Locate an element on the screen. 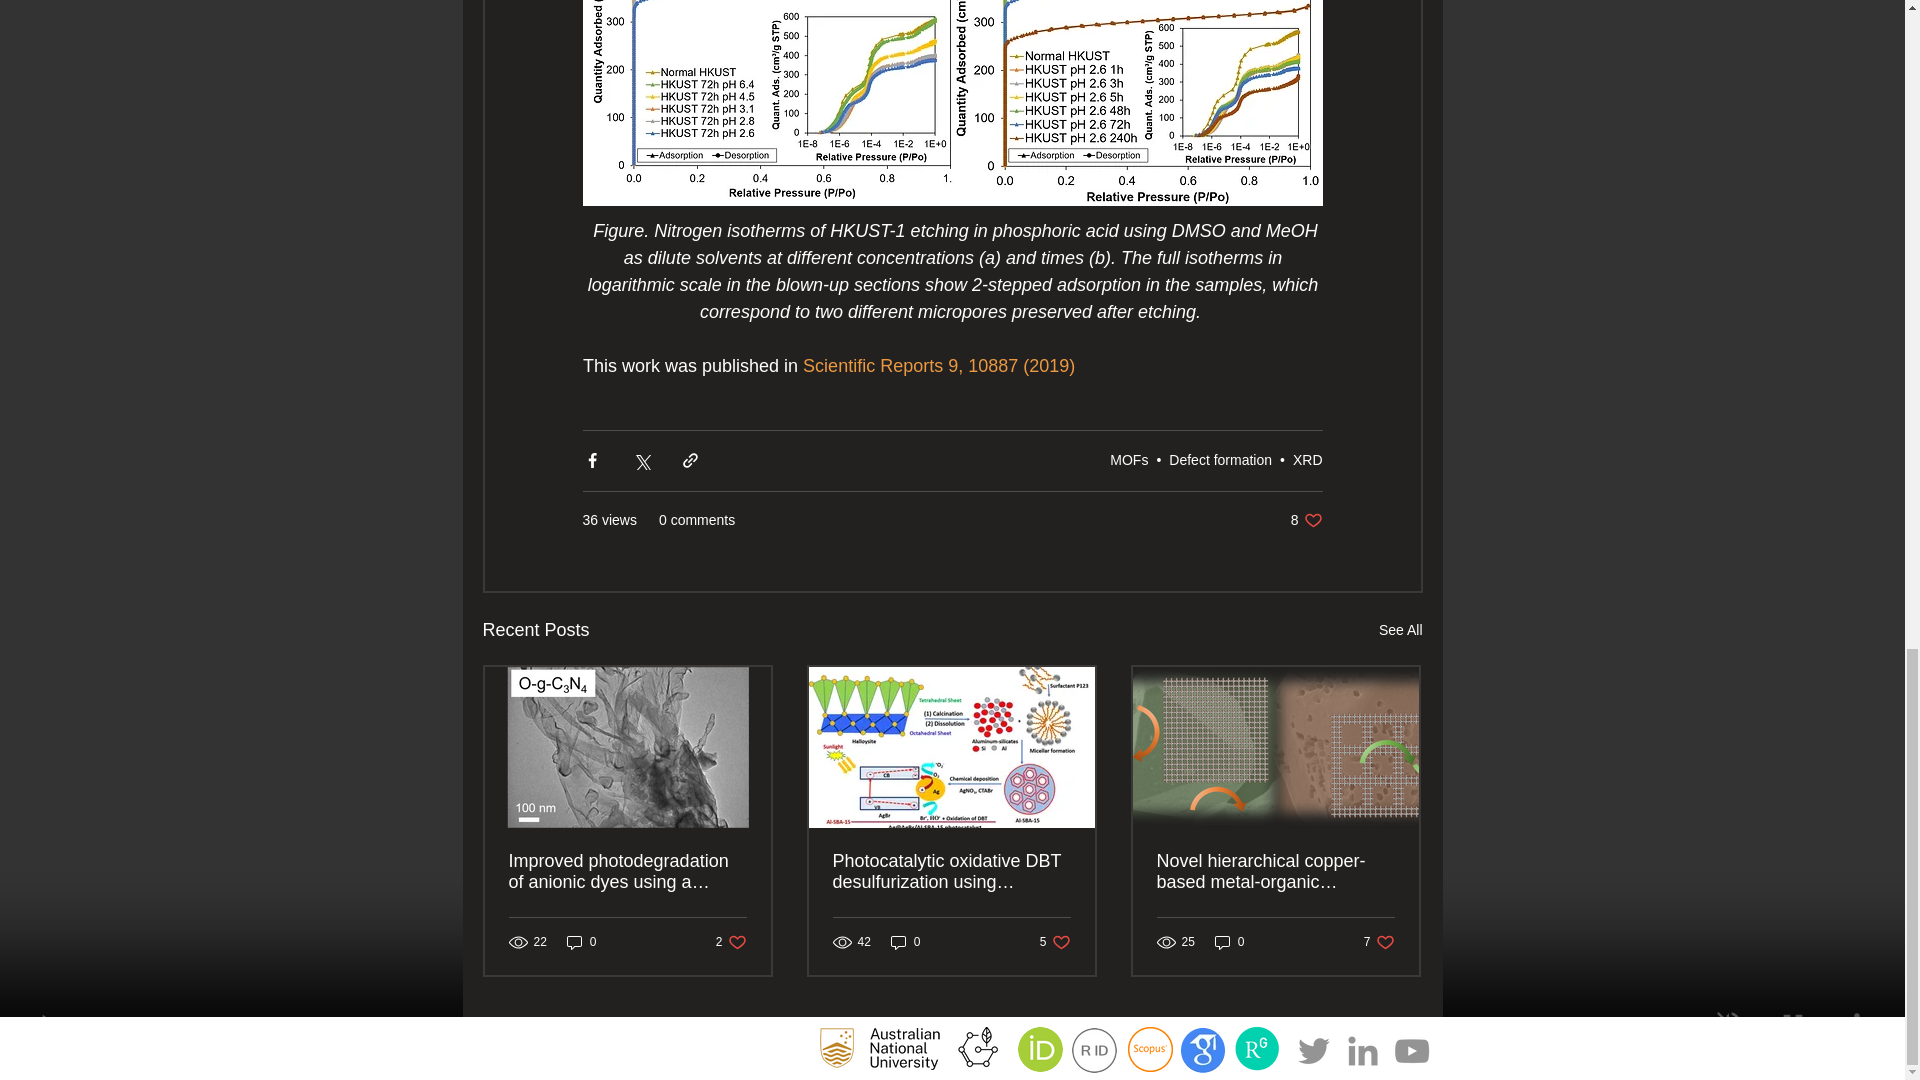  Defect formation is located at coordinates (1306, 520).